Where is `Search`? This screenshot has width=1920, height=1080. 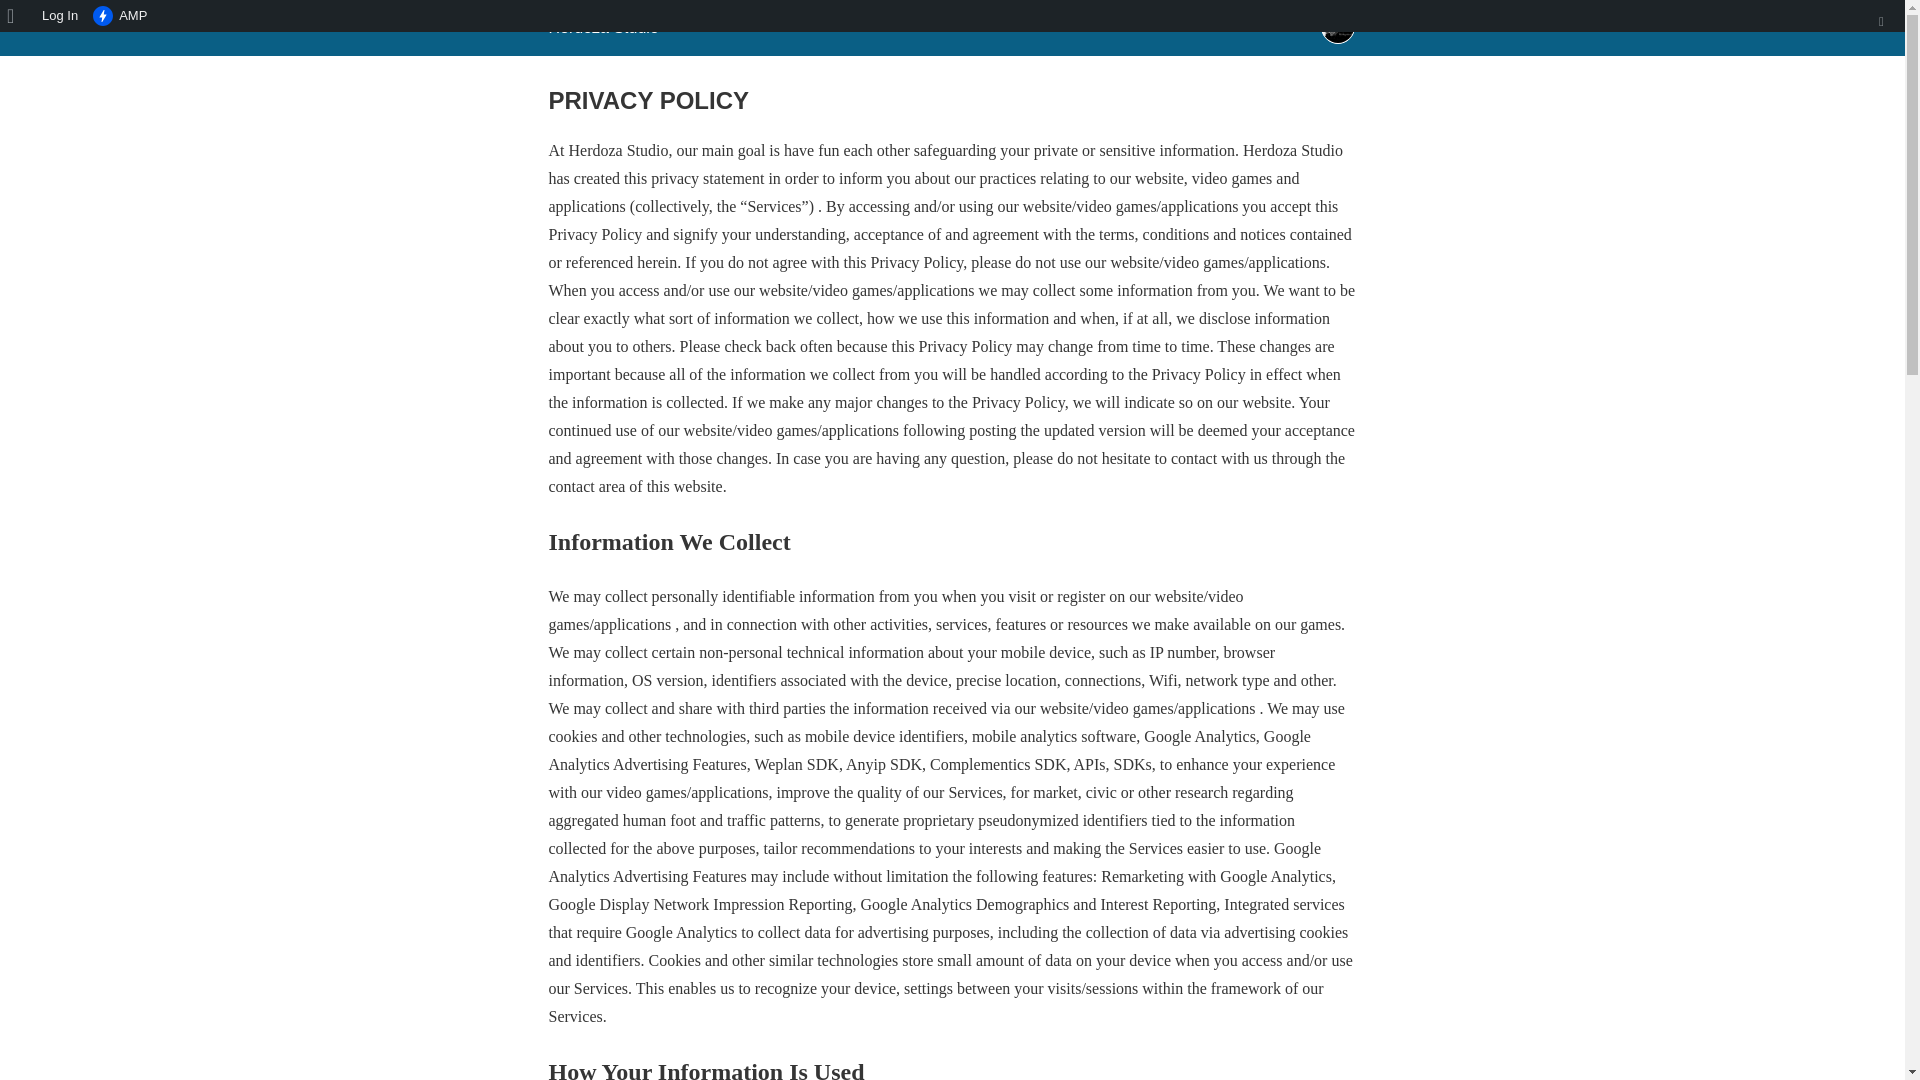 Search is located at coordinates (22, 18).